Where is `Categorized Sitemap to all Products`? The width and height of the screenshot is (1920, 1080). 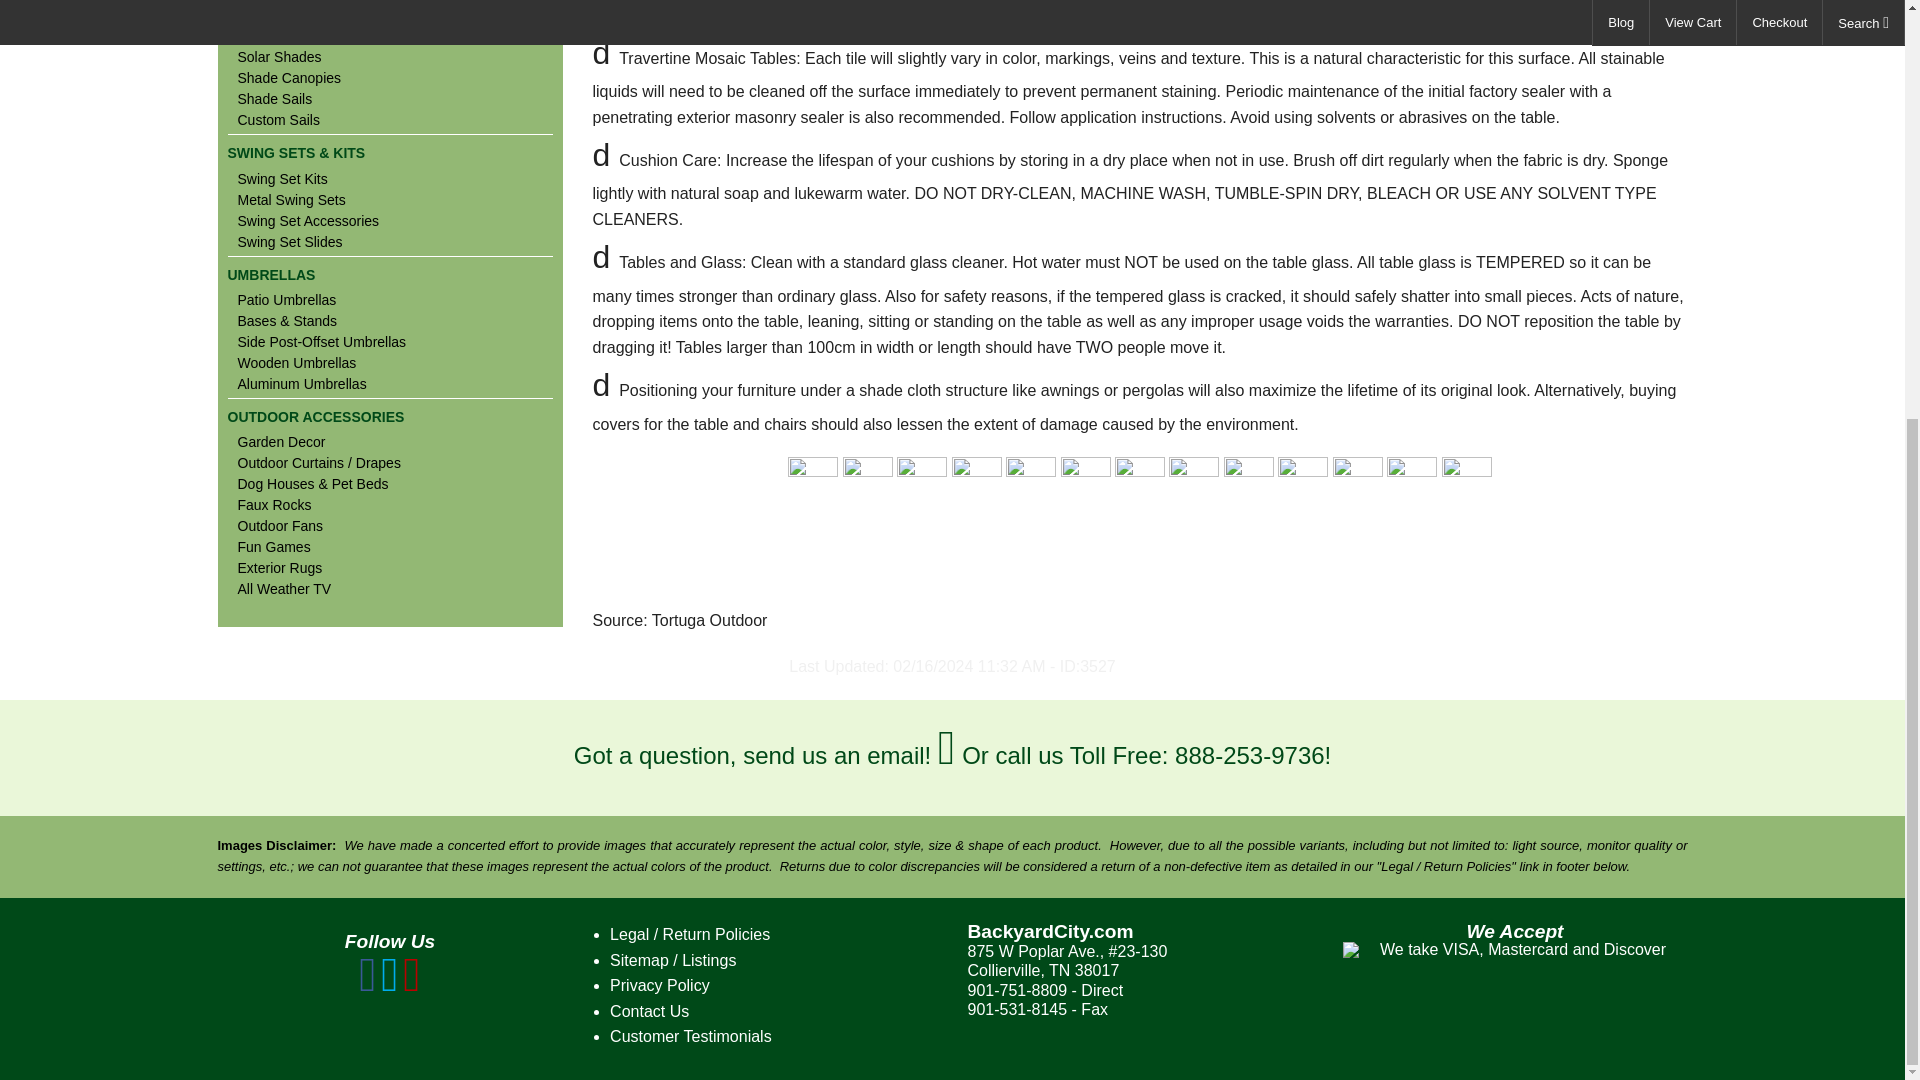
Categorized Sitemap to all Products is located at coordinates (672, 960).